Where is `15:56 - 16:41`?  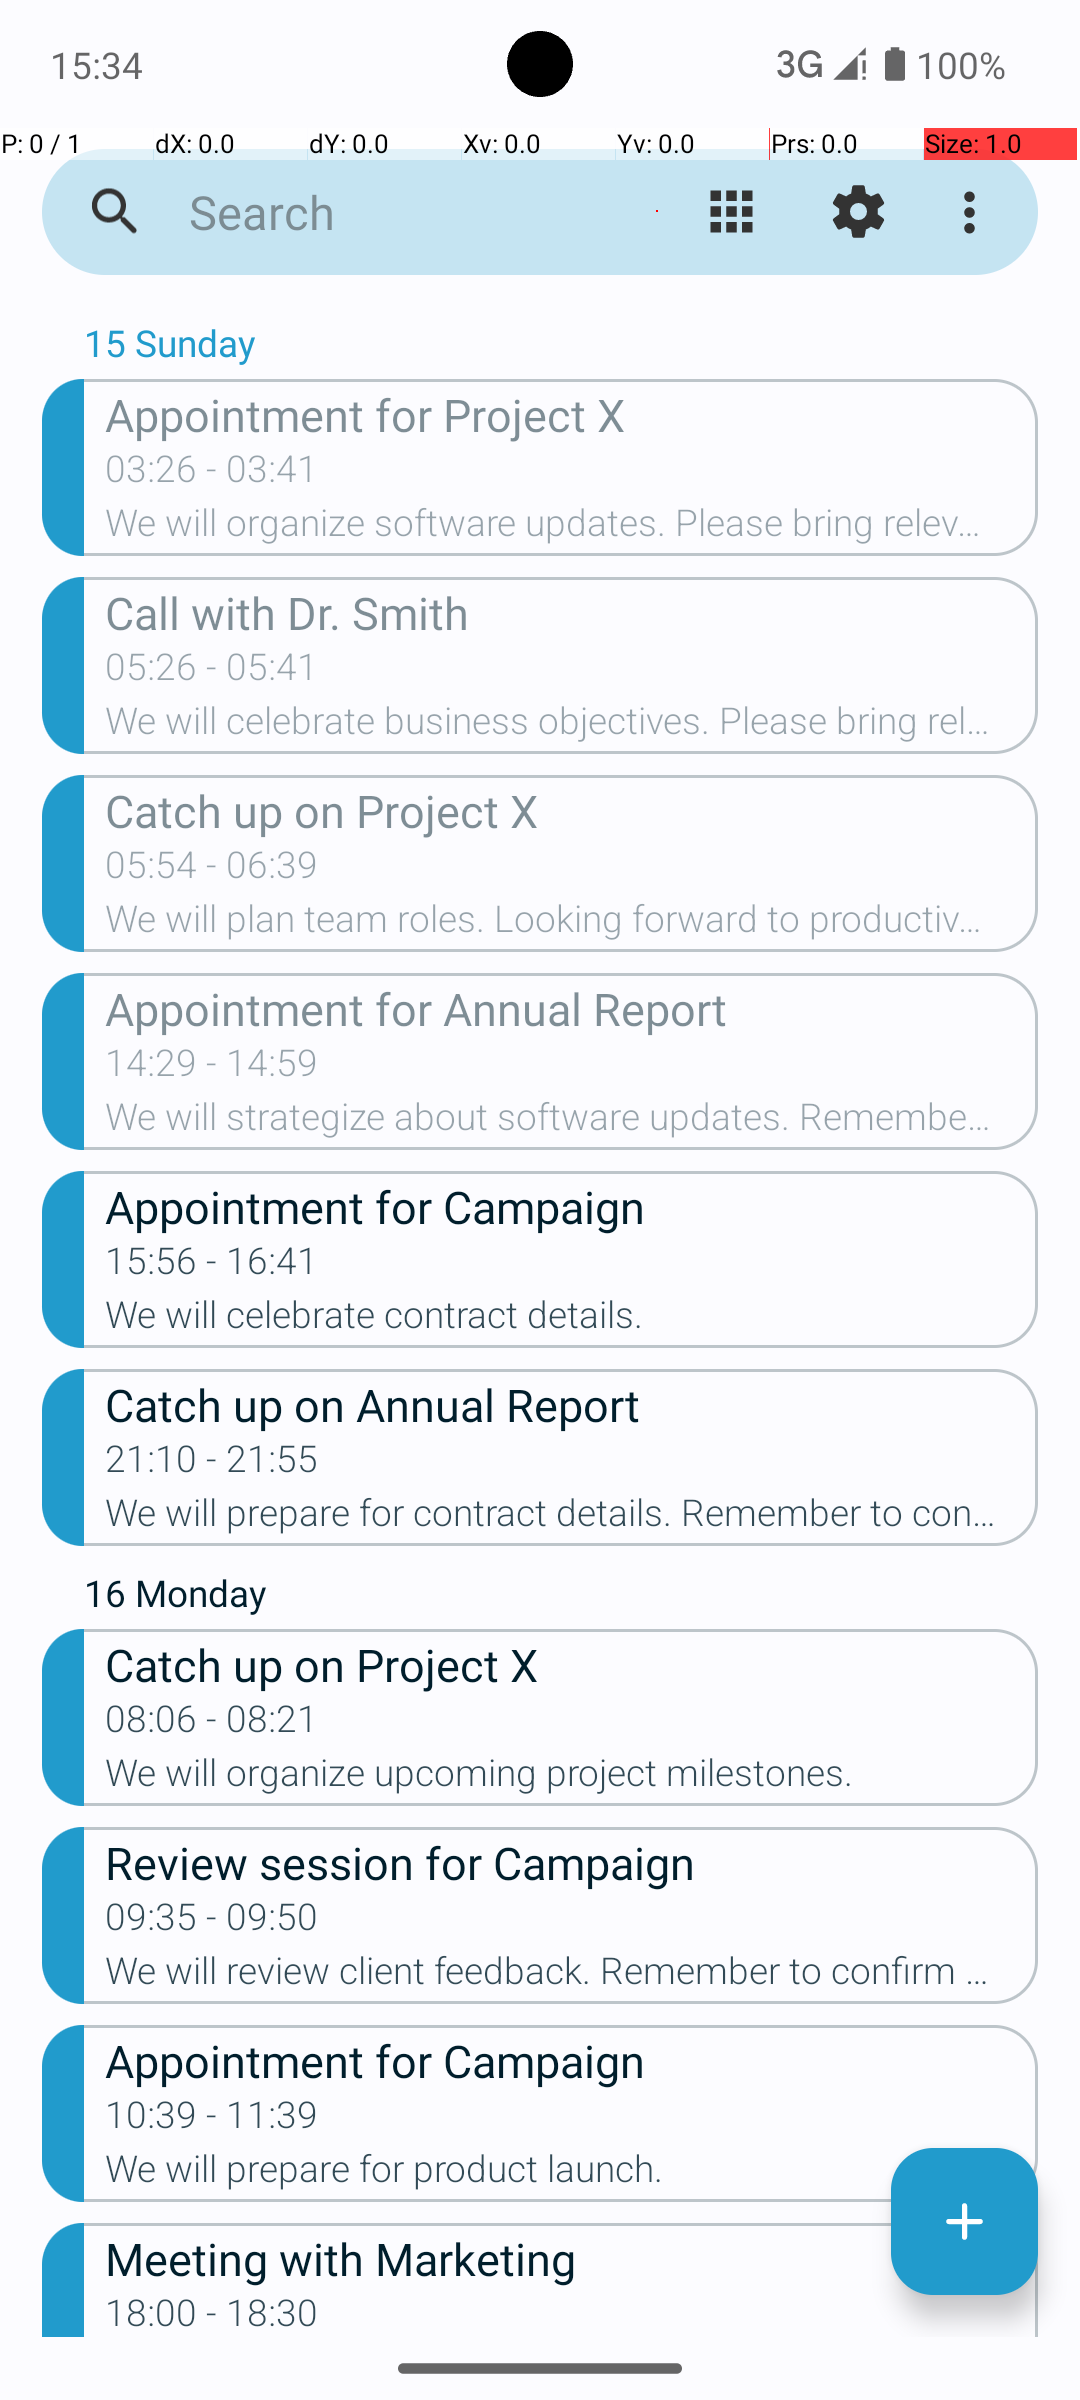 15:56 - 16:41 is located at coordinates (212, 1267).